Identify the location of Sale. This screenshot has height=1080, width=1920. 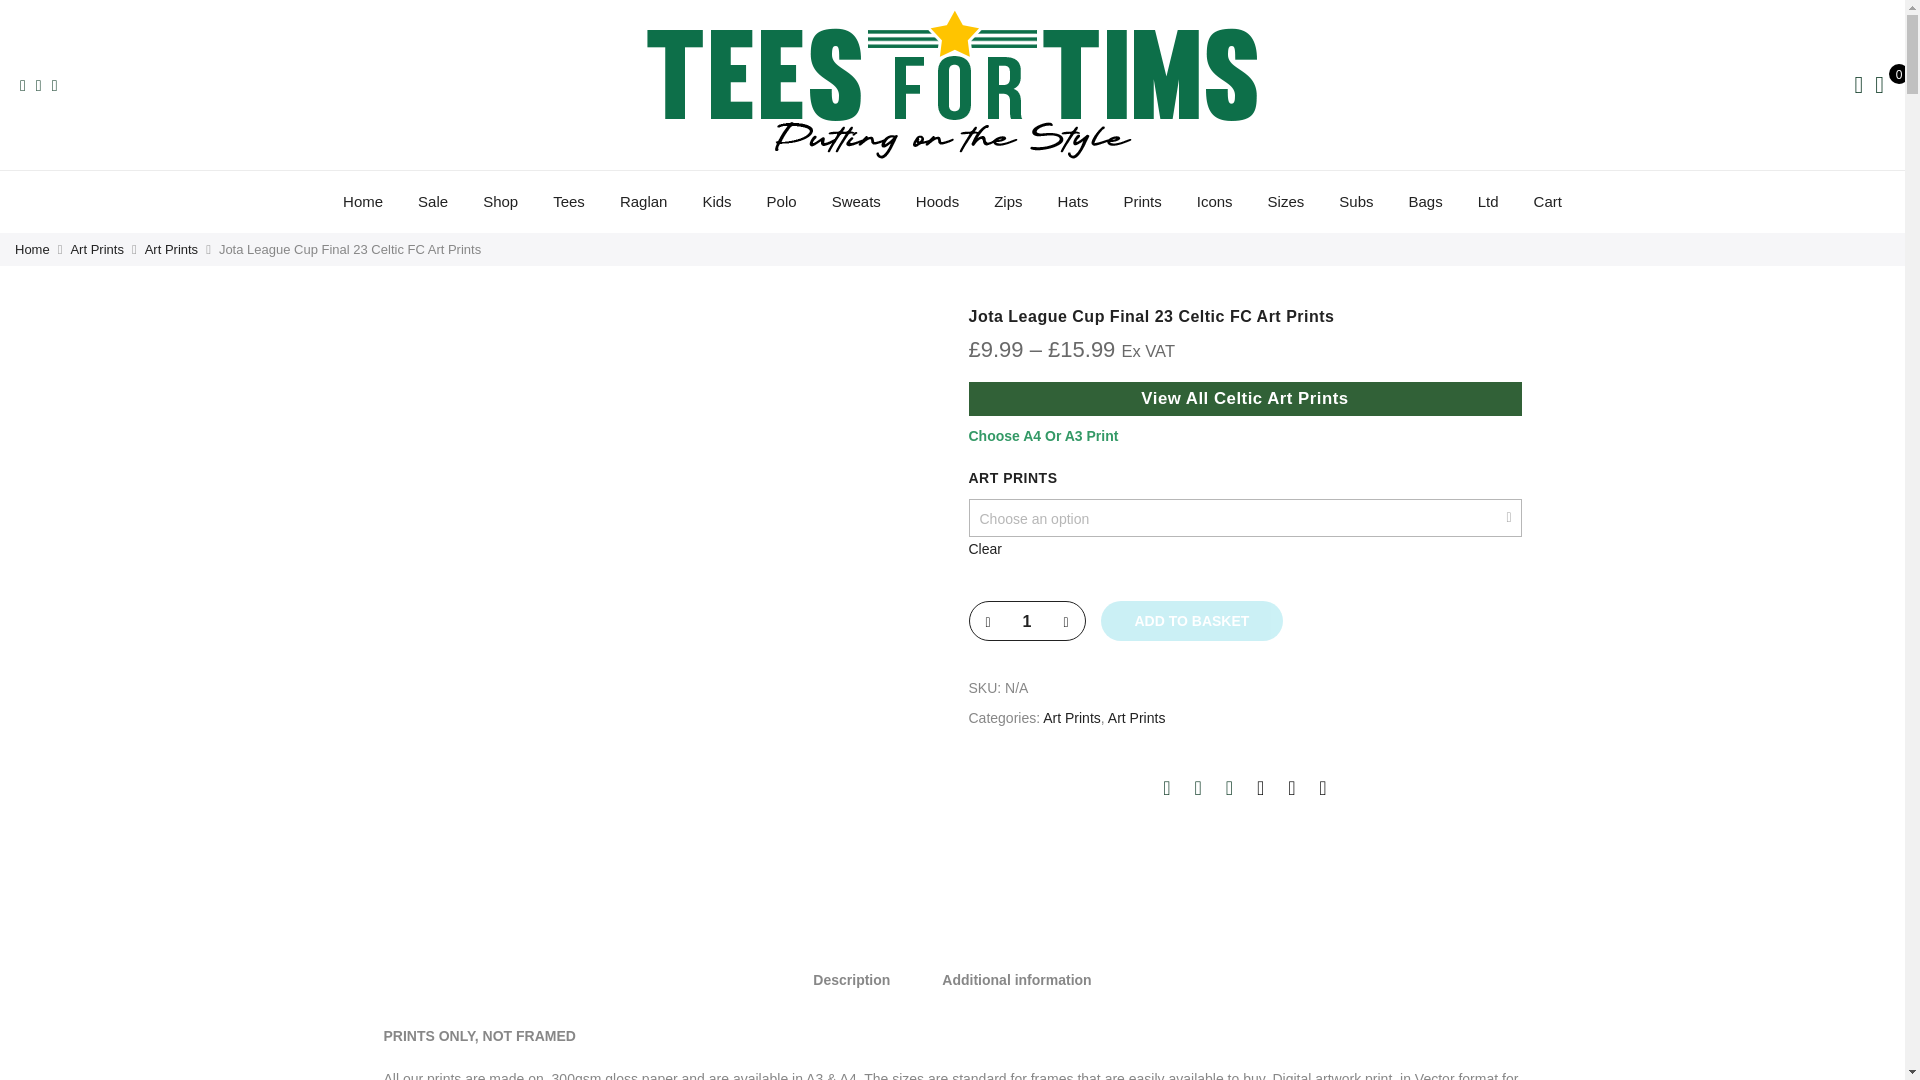
(432, 201).